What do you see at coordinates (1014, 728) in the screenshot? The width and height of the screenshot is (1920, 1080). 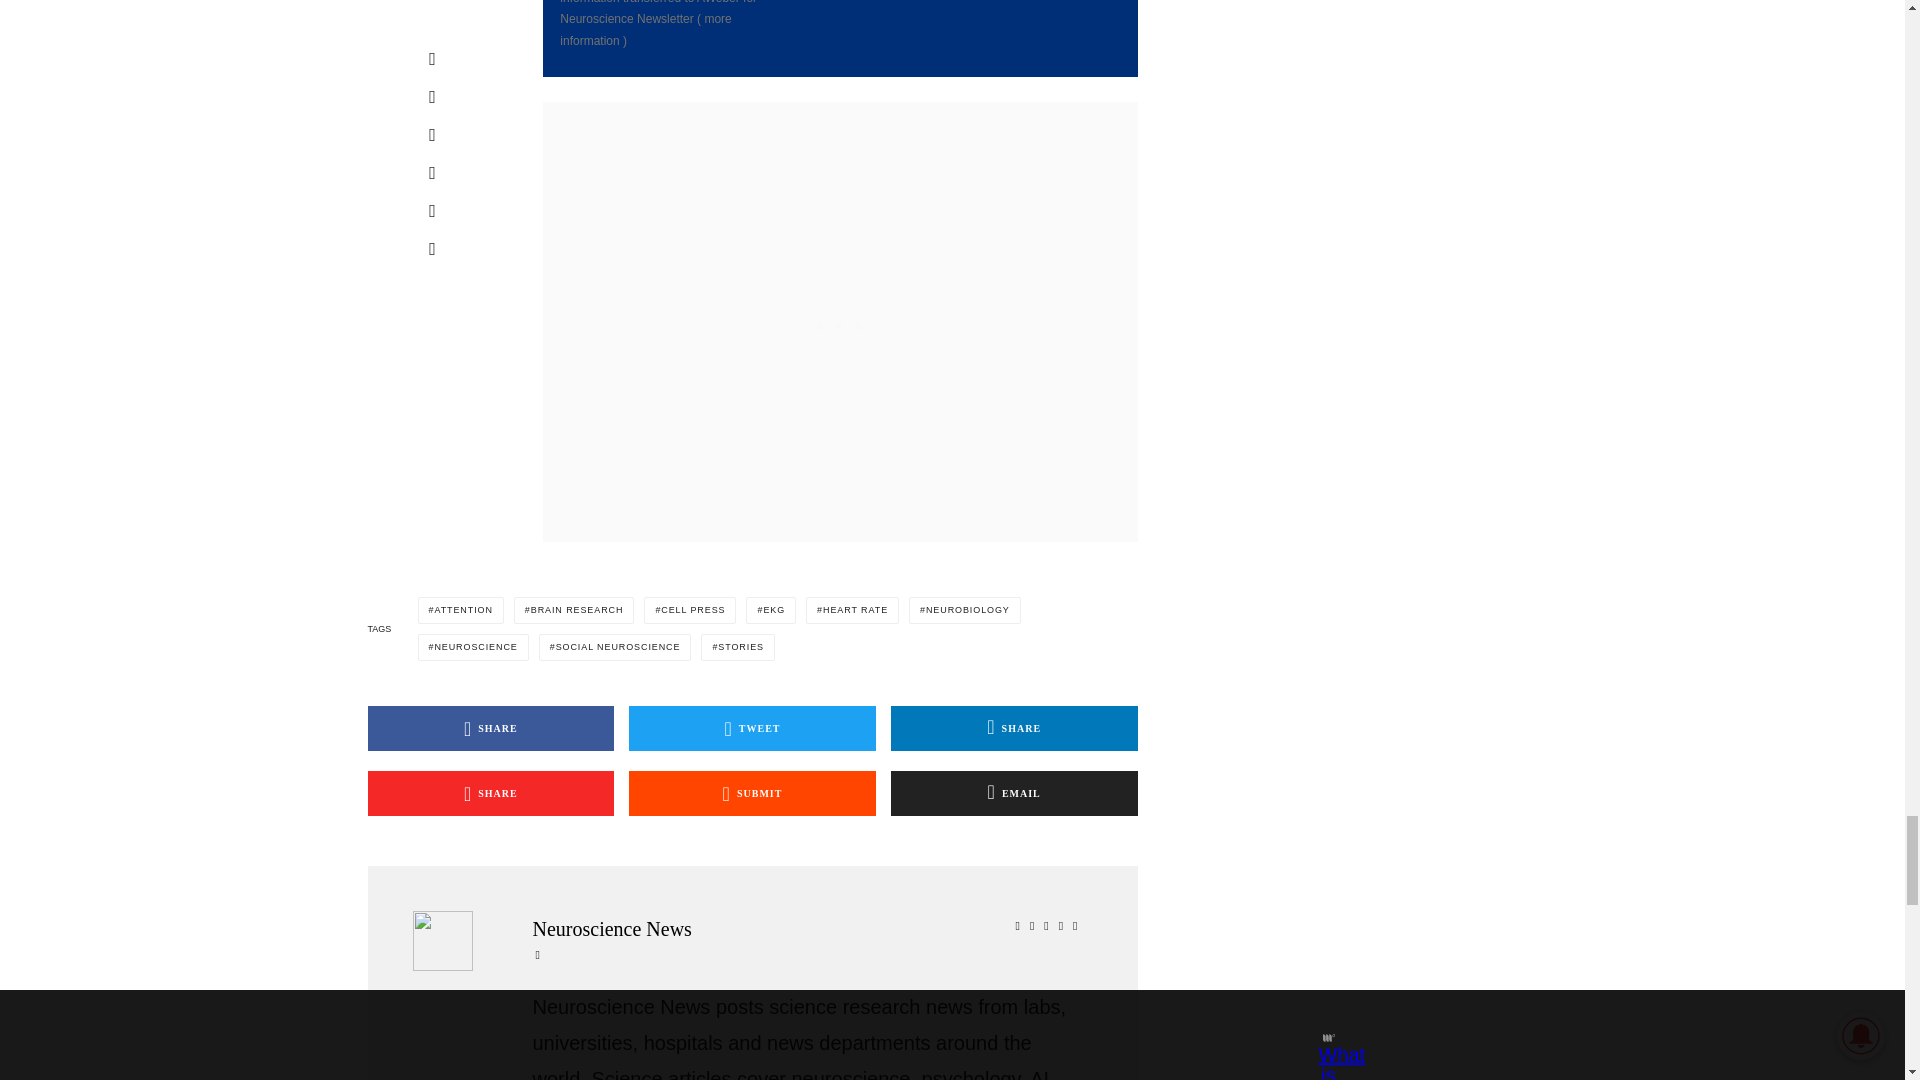 I see `SHARE` at bounding box center [1014, 728].